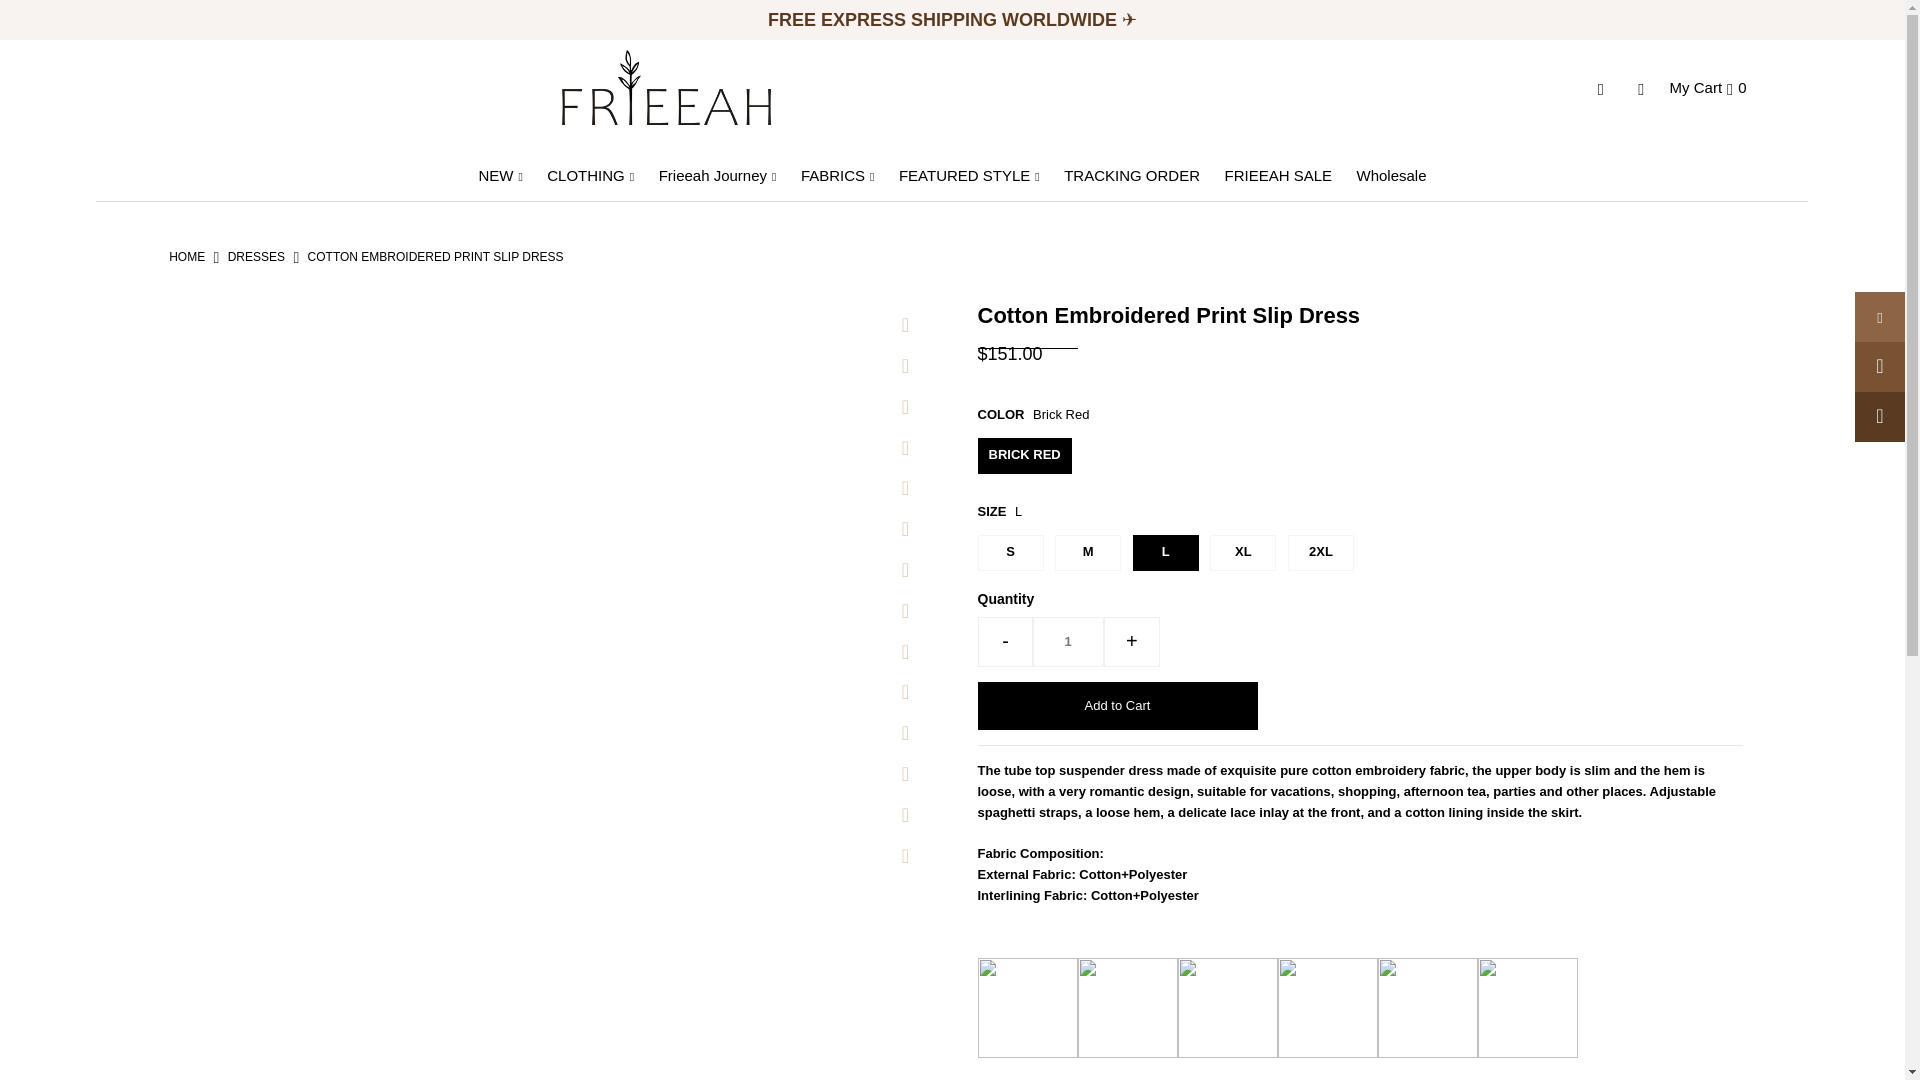 This screenshot has width=1920, height=1080. I want to click on Best Seller, so click(944, 20).